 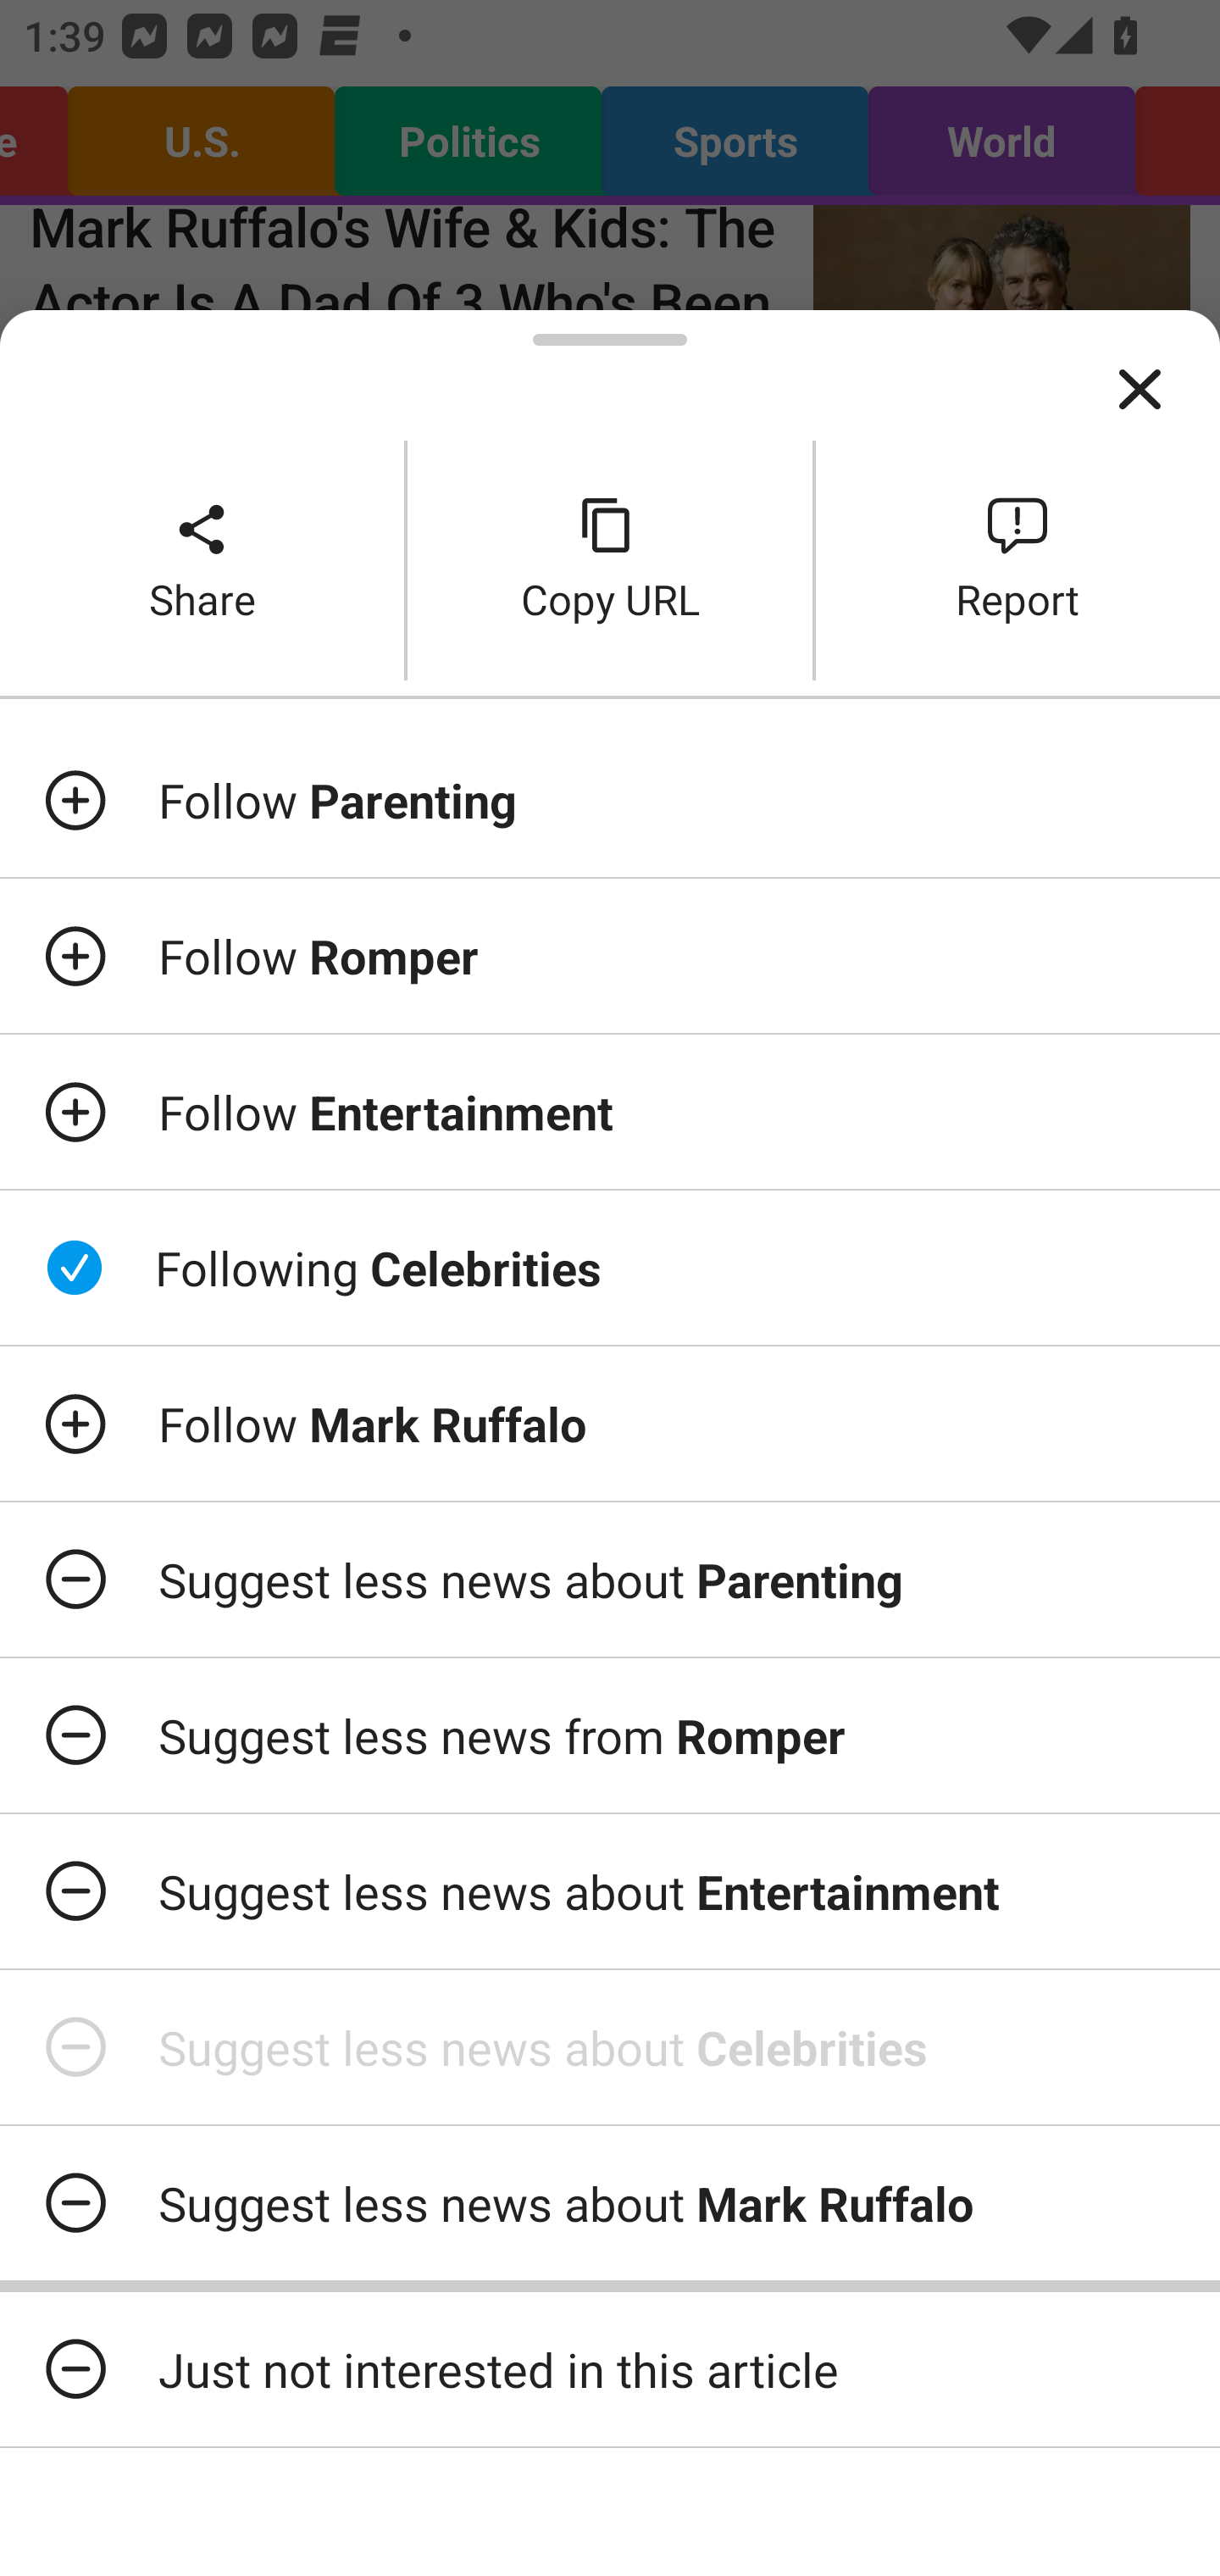 I want to click on Copy URL, so click(x=610, y=559).